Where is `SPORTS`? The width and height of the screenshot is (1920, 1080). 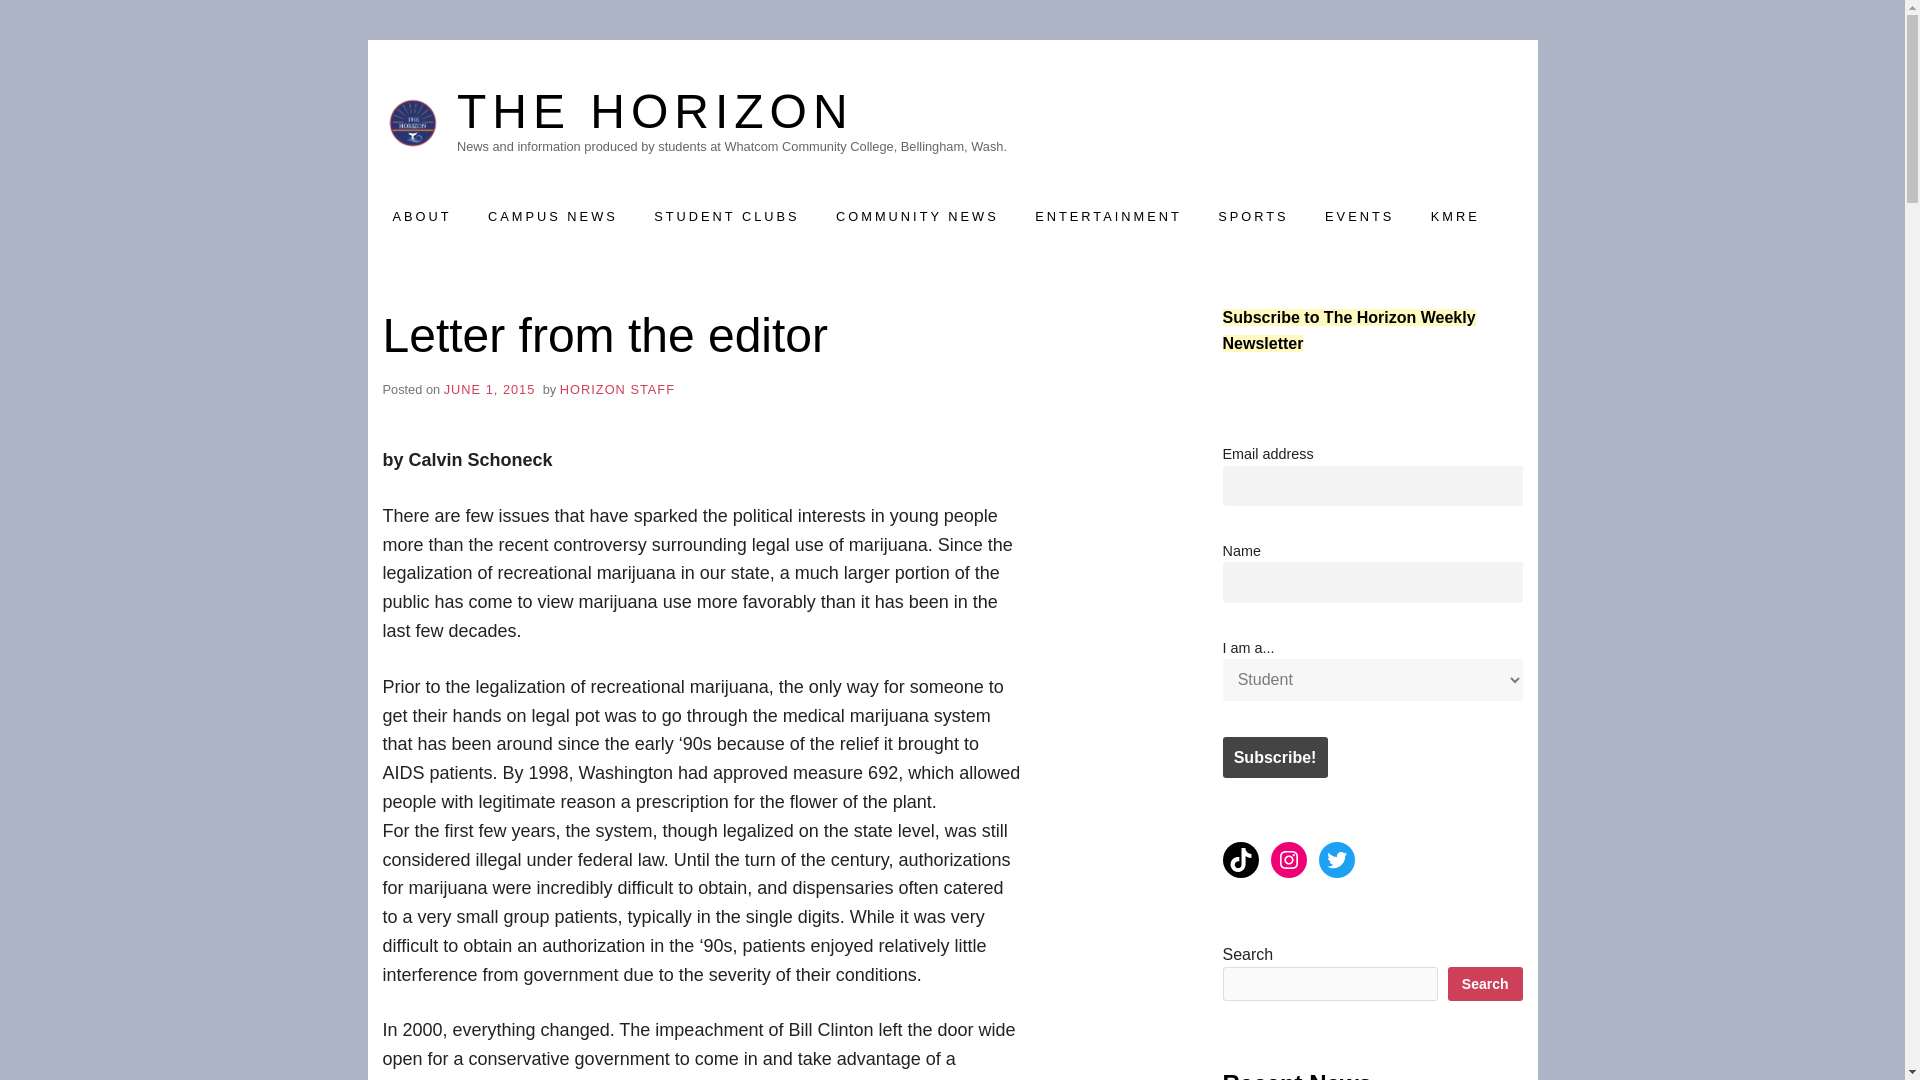 SPORTS is located at coordinates (1252, 216).